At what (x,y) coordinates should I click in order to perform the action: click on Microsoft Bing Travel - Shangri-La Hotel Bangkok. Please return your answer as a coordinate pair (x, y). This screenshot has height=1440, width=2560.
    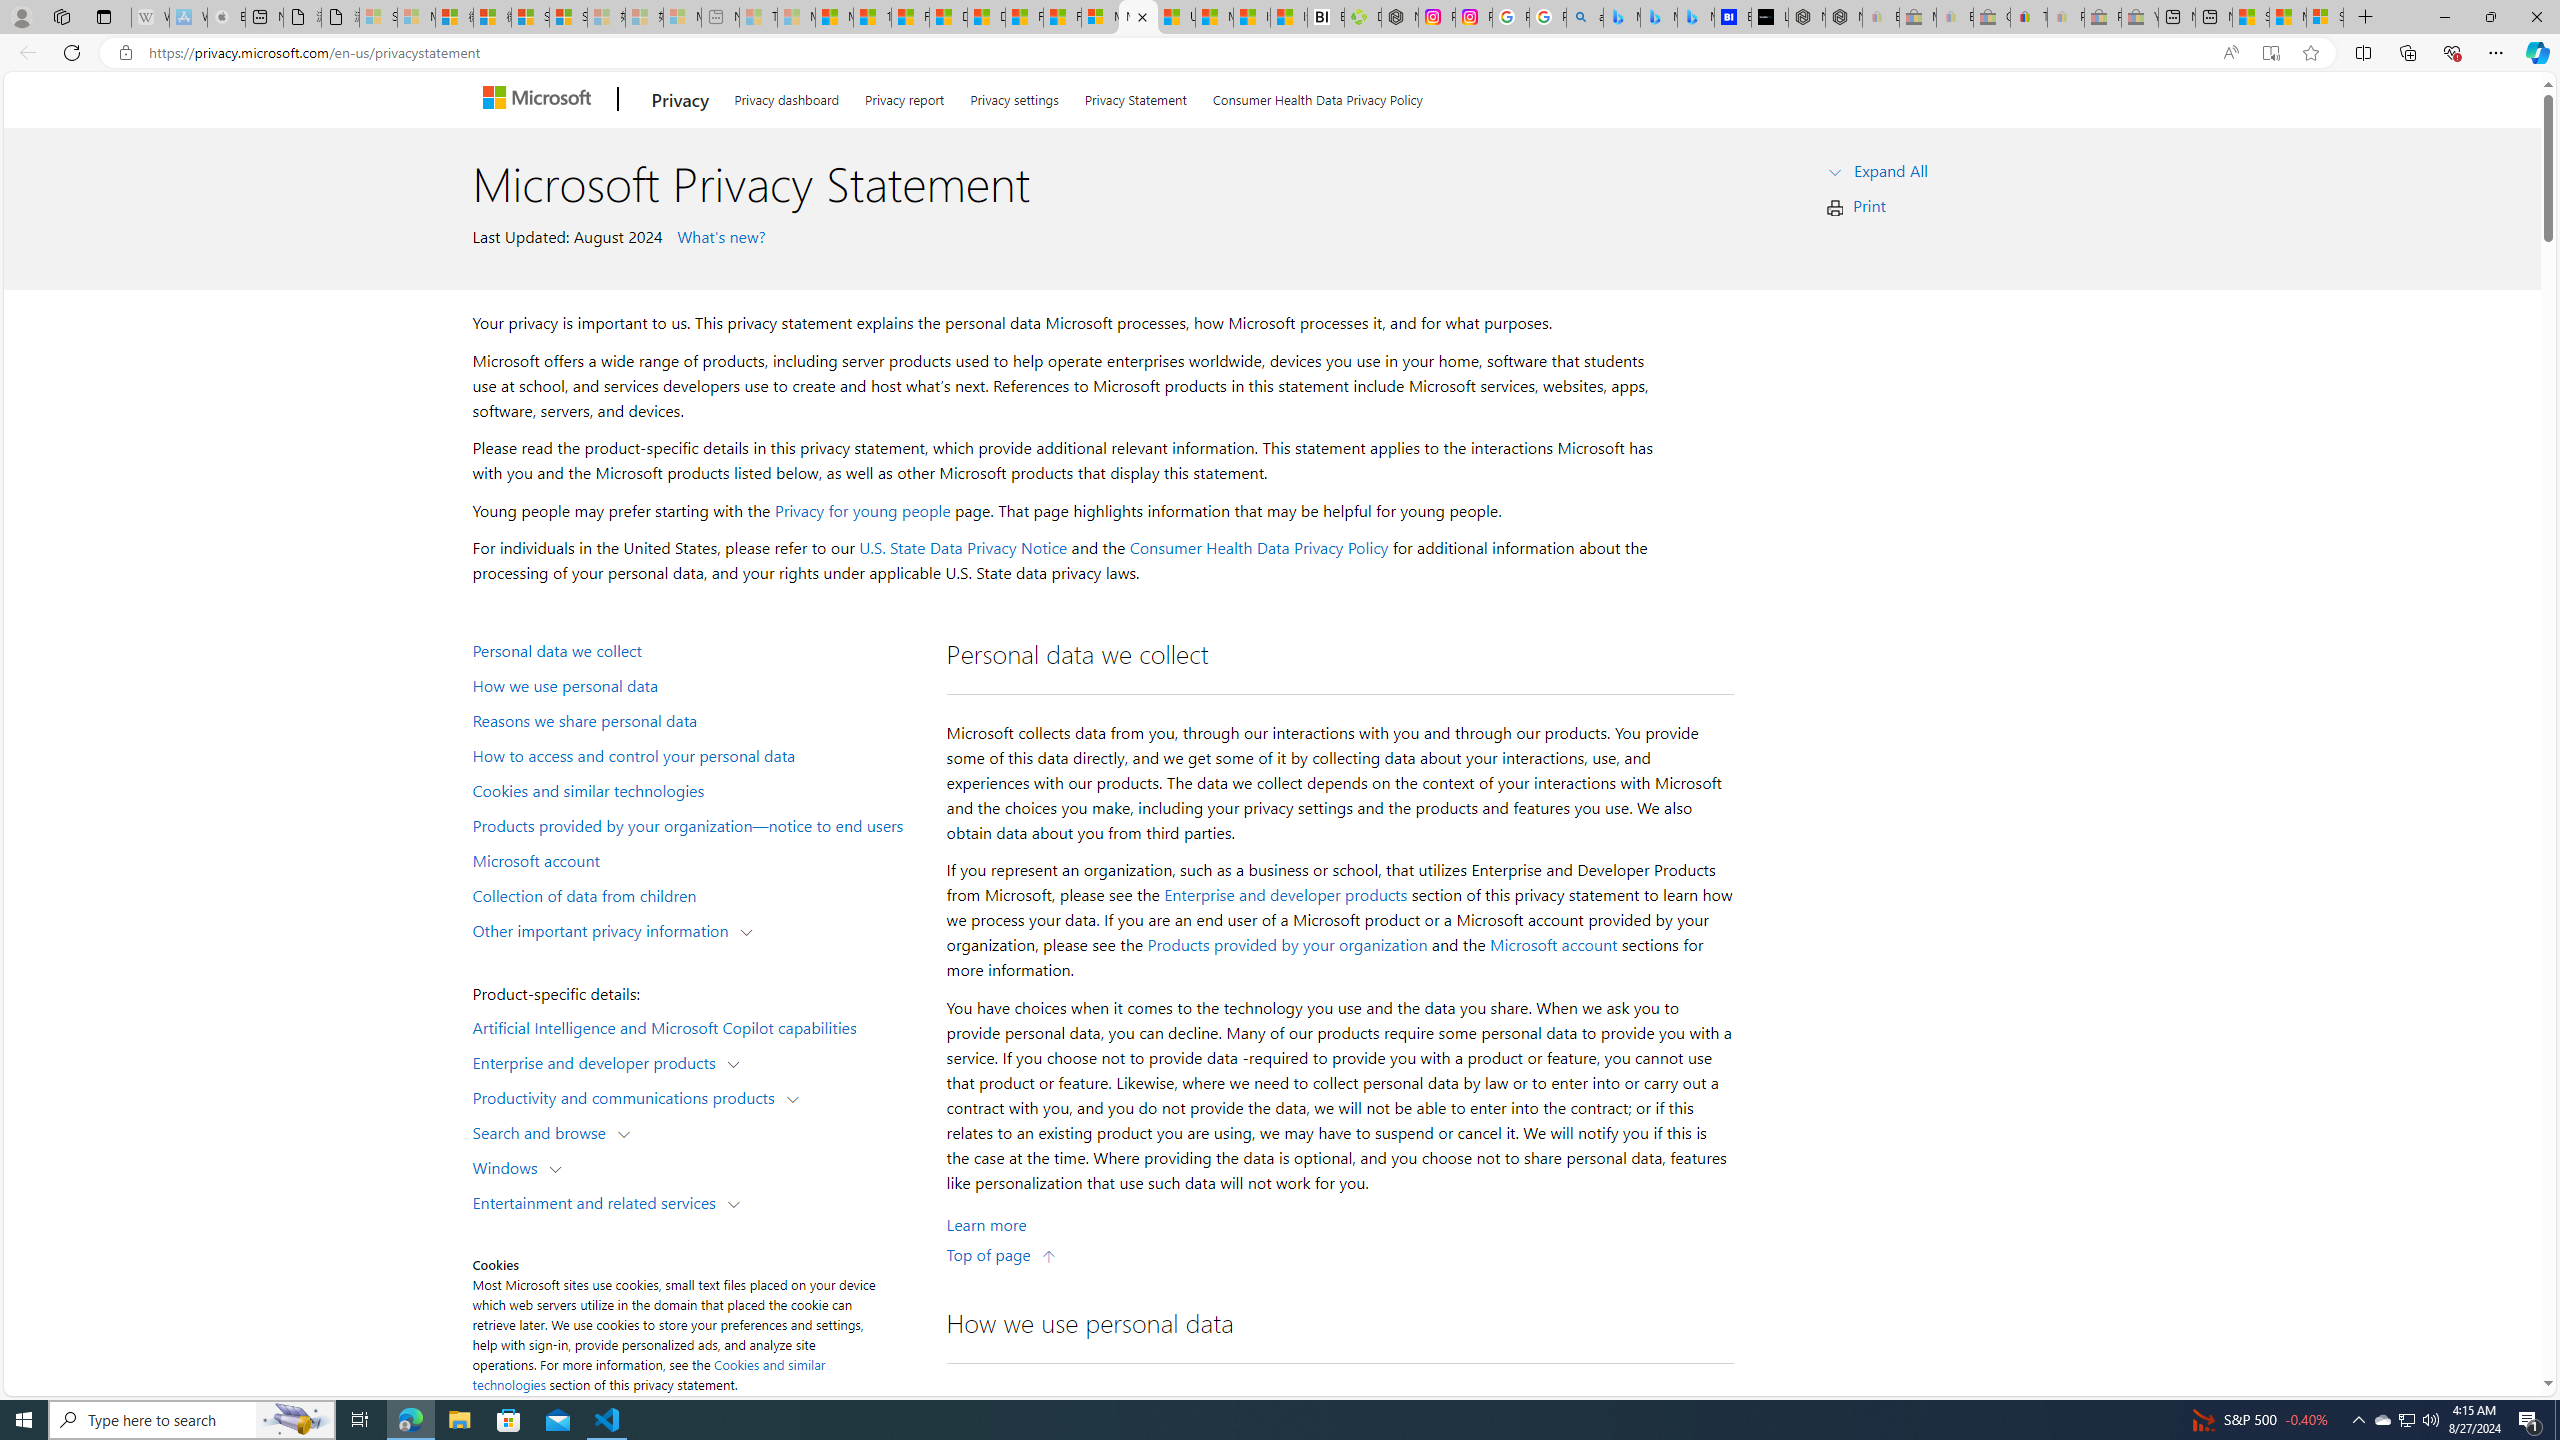
    Looking at the image, I should click on (1696, 17).